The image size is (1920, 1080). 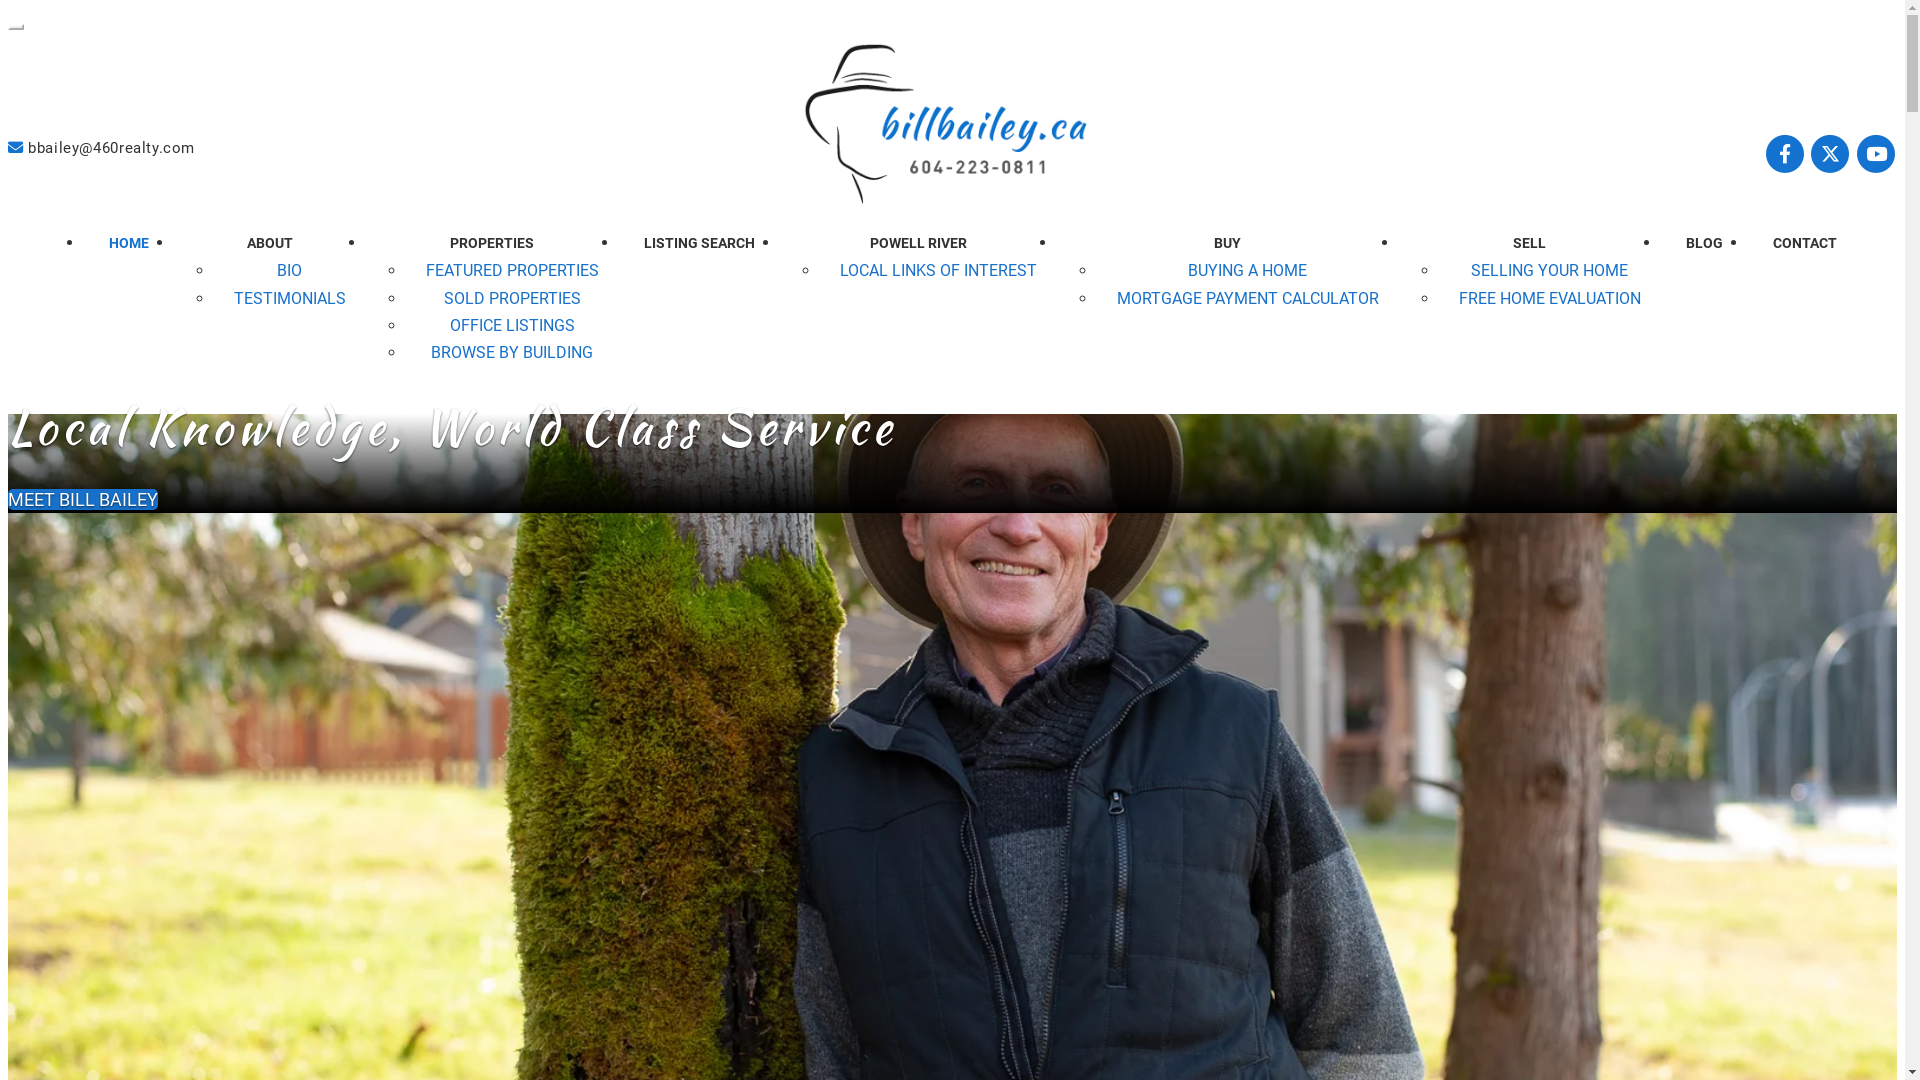 I want to click on SOLD PROPERTIES, so click(x=512, y=298).